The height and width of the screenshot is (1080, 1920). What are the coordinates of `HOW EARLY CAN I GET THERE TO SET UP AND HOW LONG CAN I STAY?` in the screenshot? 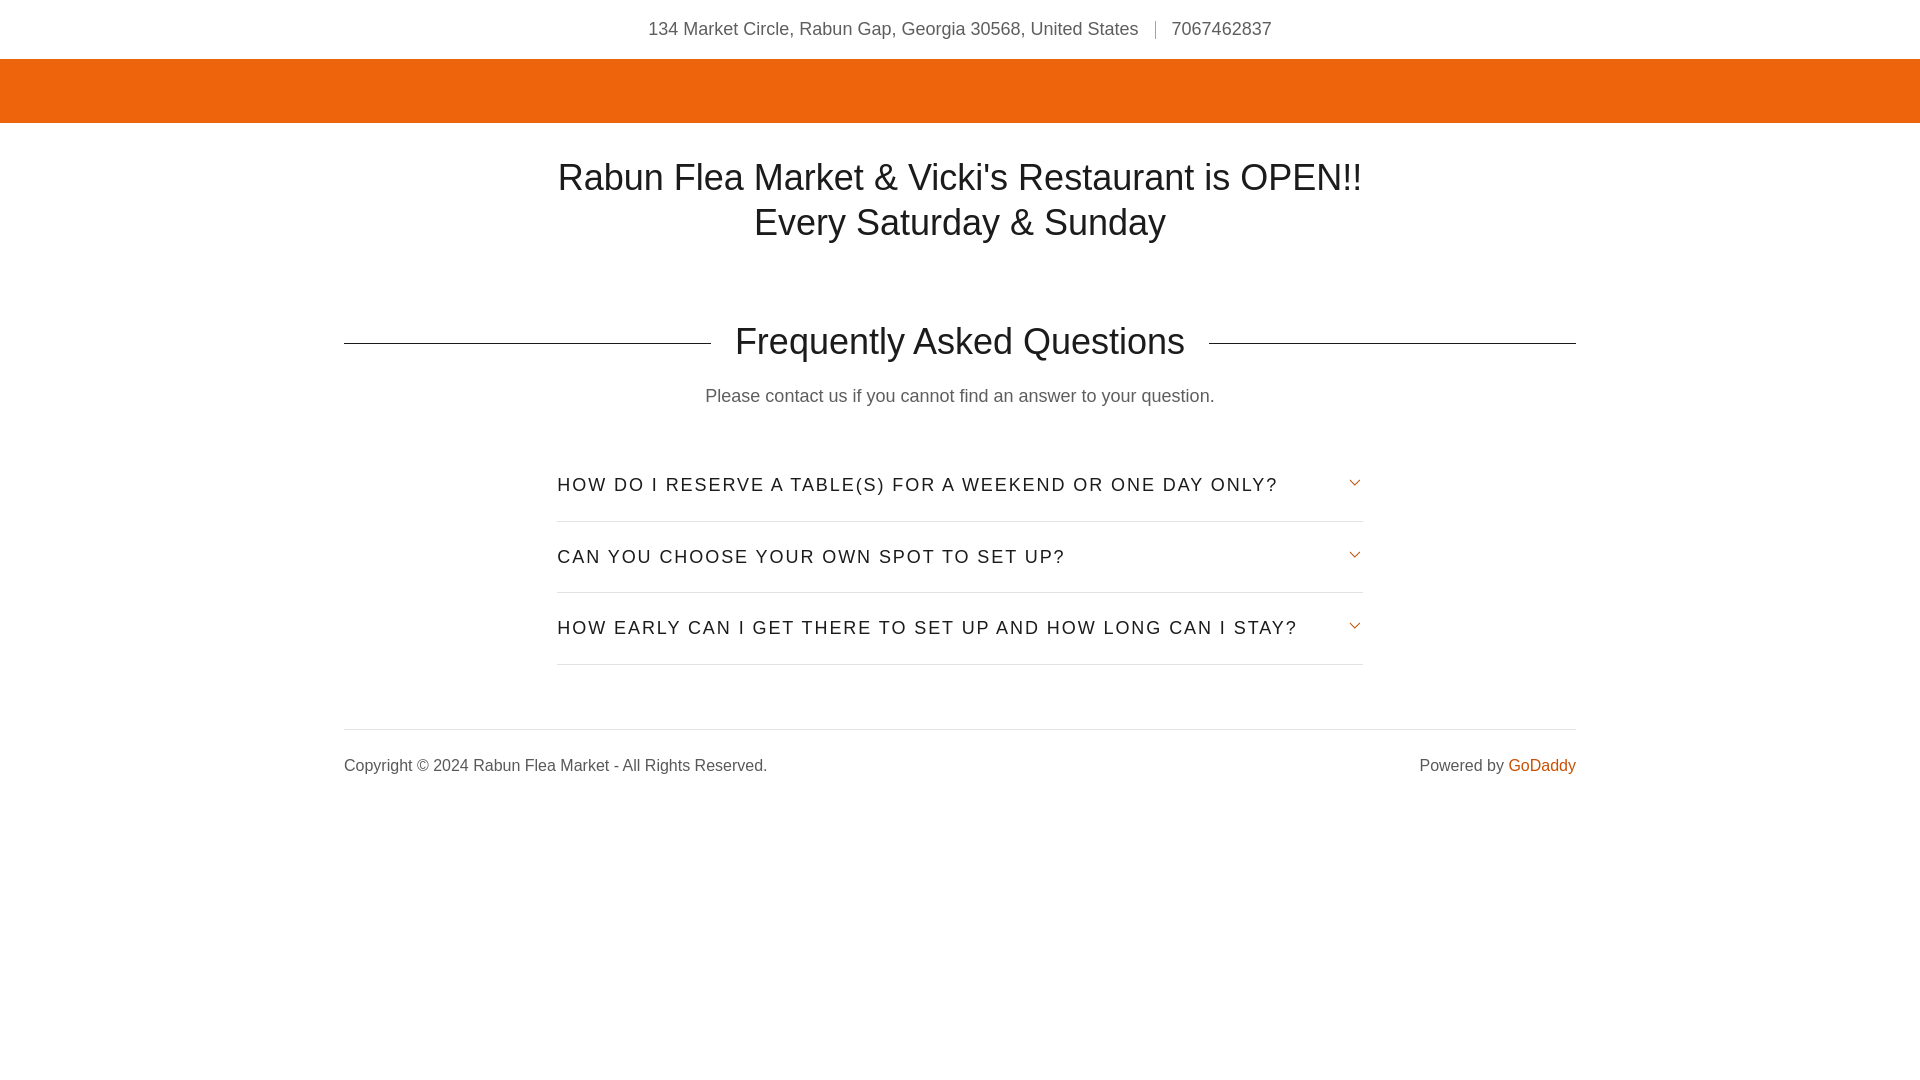 It's located at (958, 628).